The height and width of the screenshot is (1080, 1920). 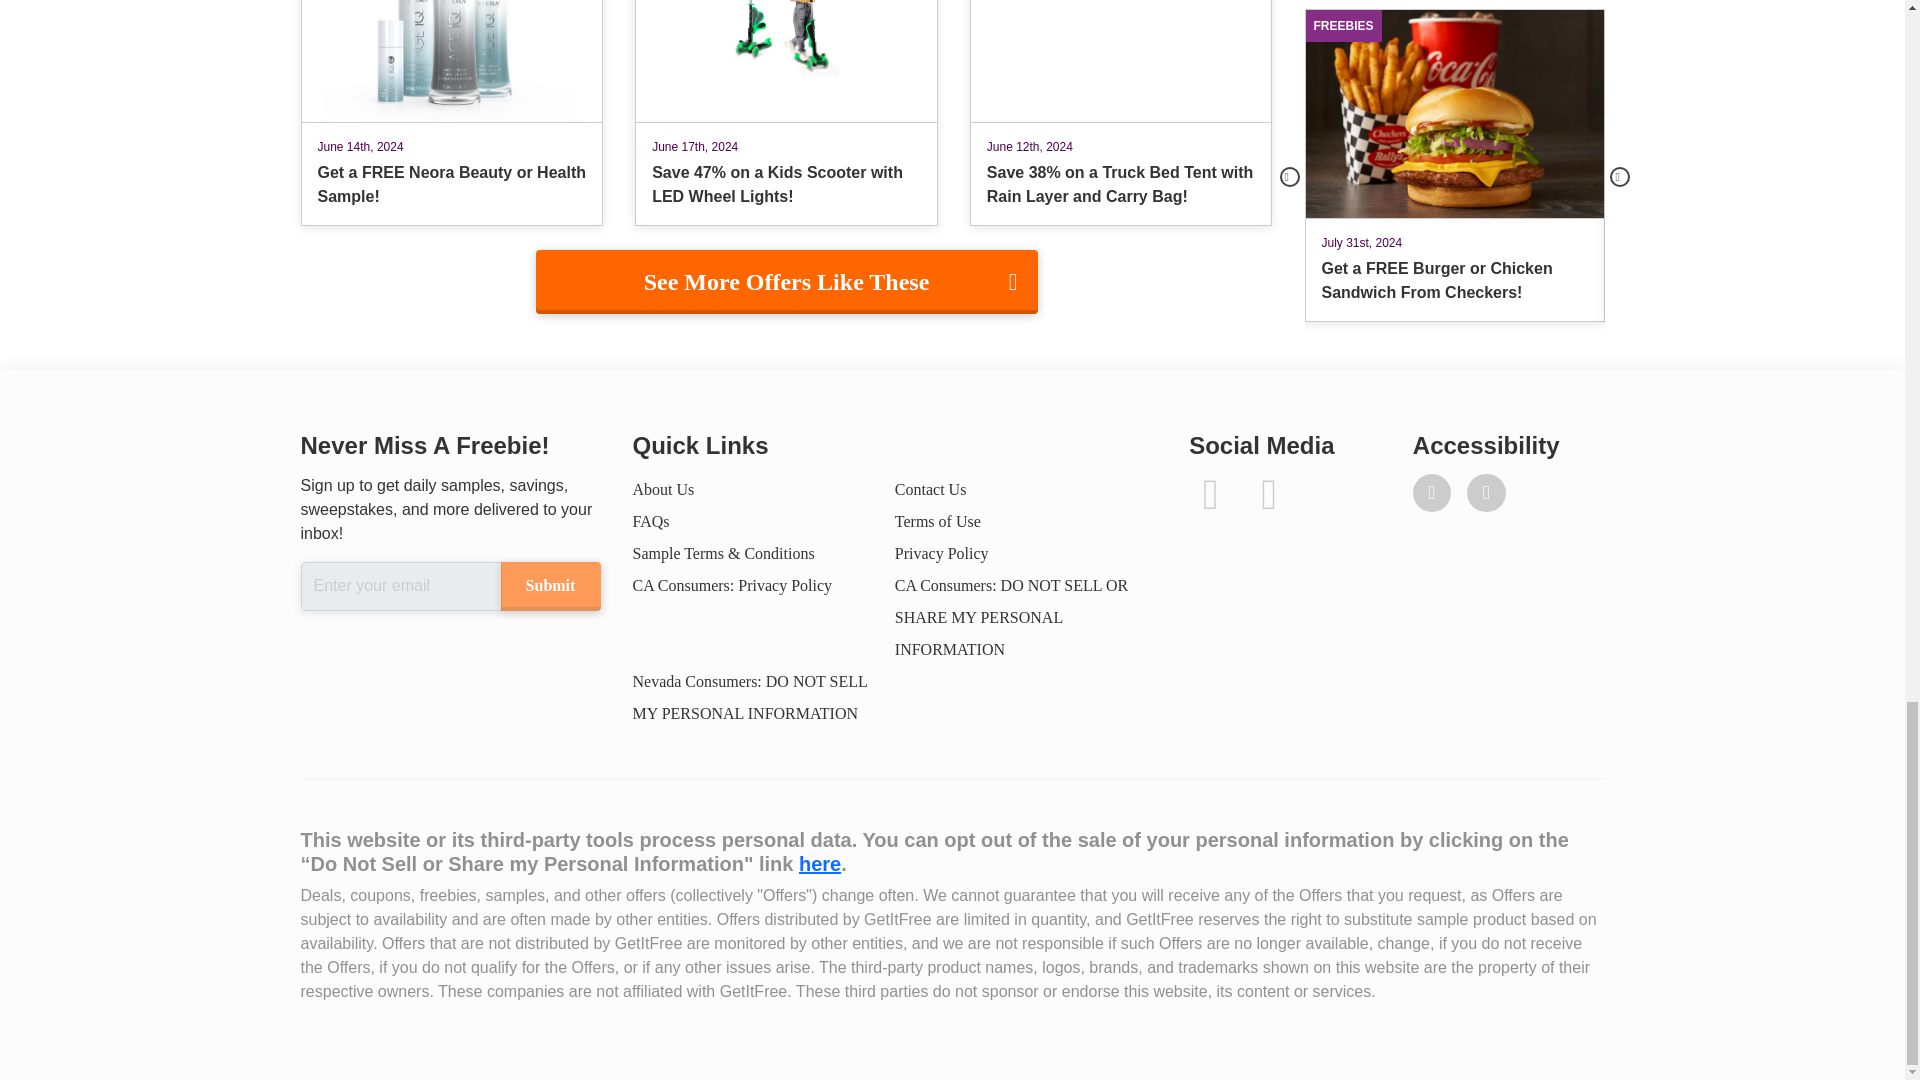 What do you see at coordinates (662, 488) in the screenshot?
I see `About Us` at bounding box center [662, 488].